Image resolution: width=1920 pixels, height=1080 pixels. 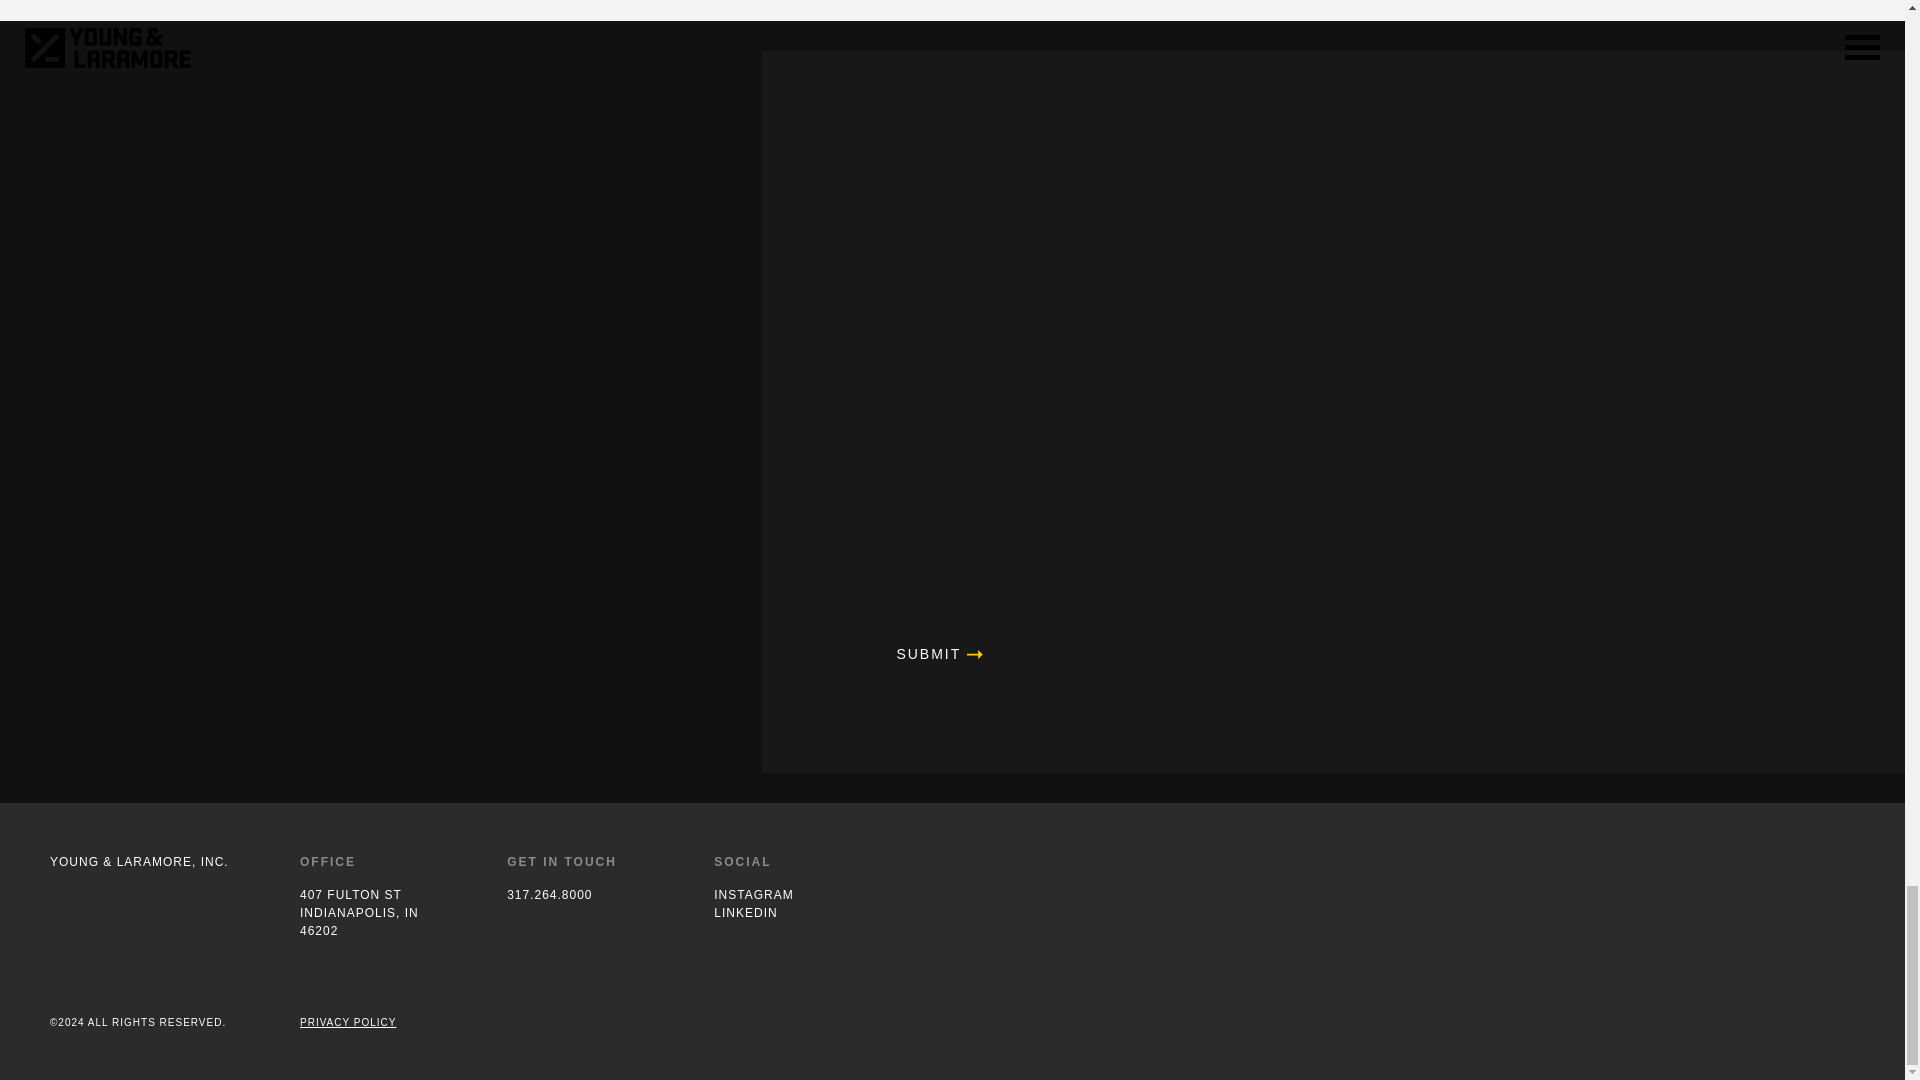 I want to click on LINKEDIN, so click(x=792, y=912).